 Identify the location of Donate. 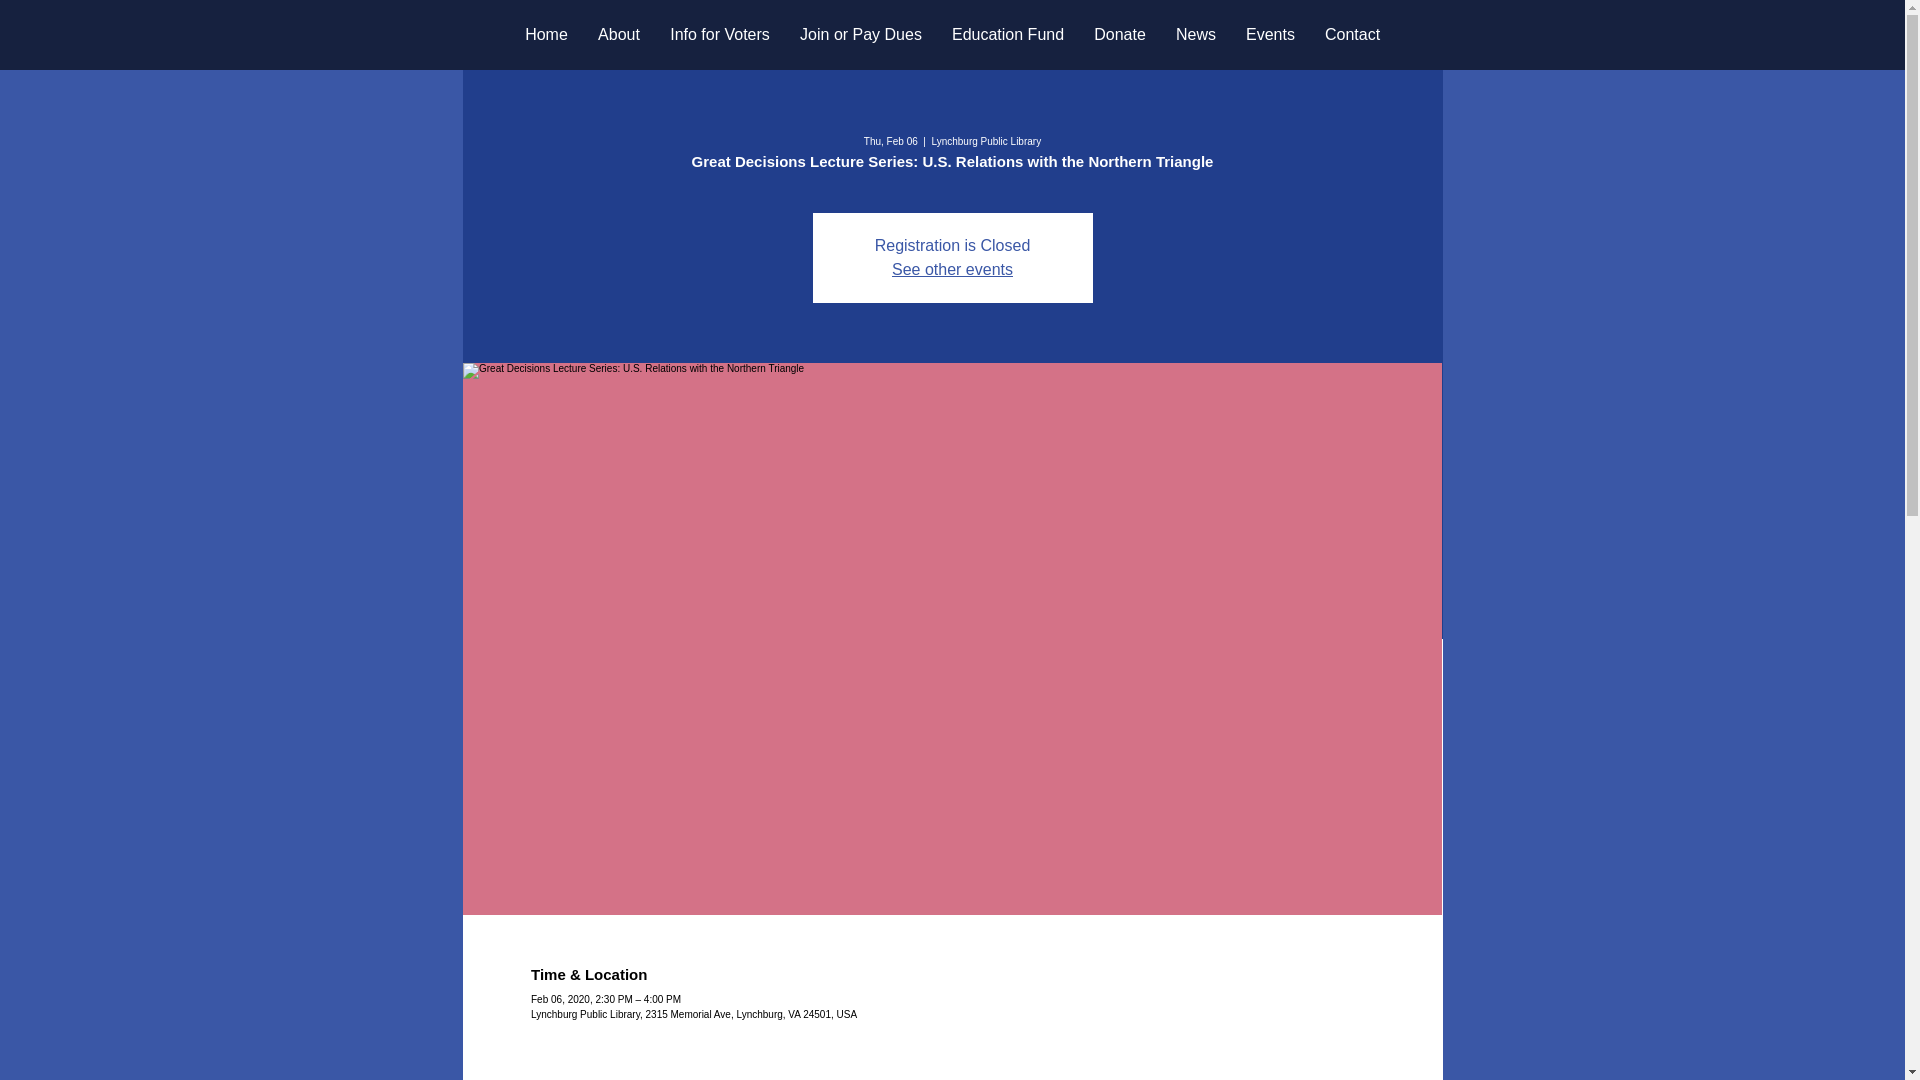
(1120, 34).